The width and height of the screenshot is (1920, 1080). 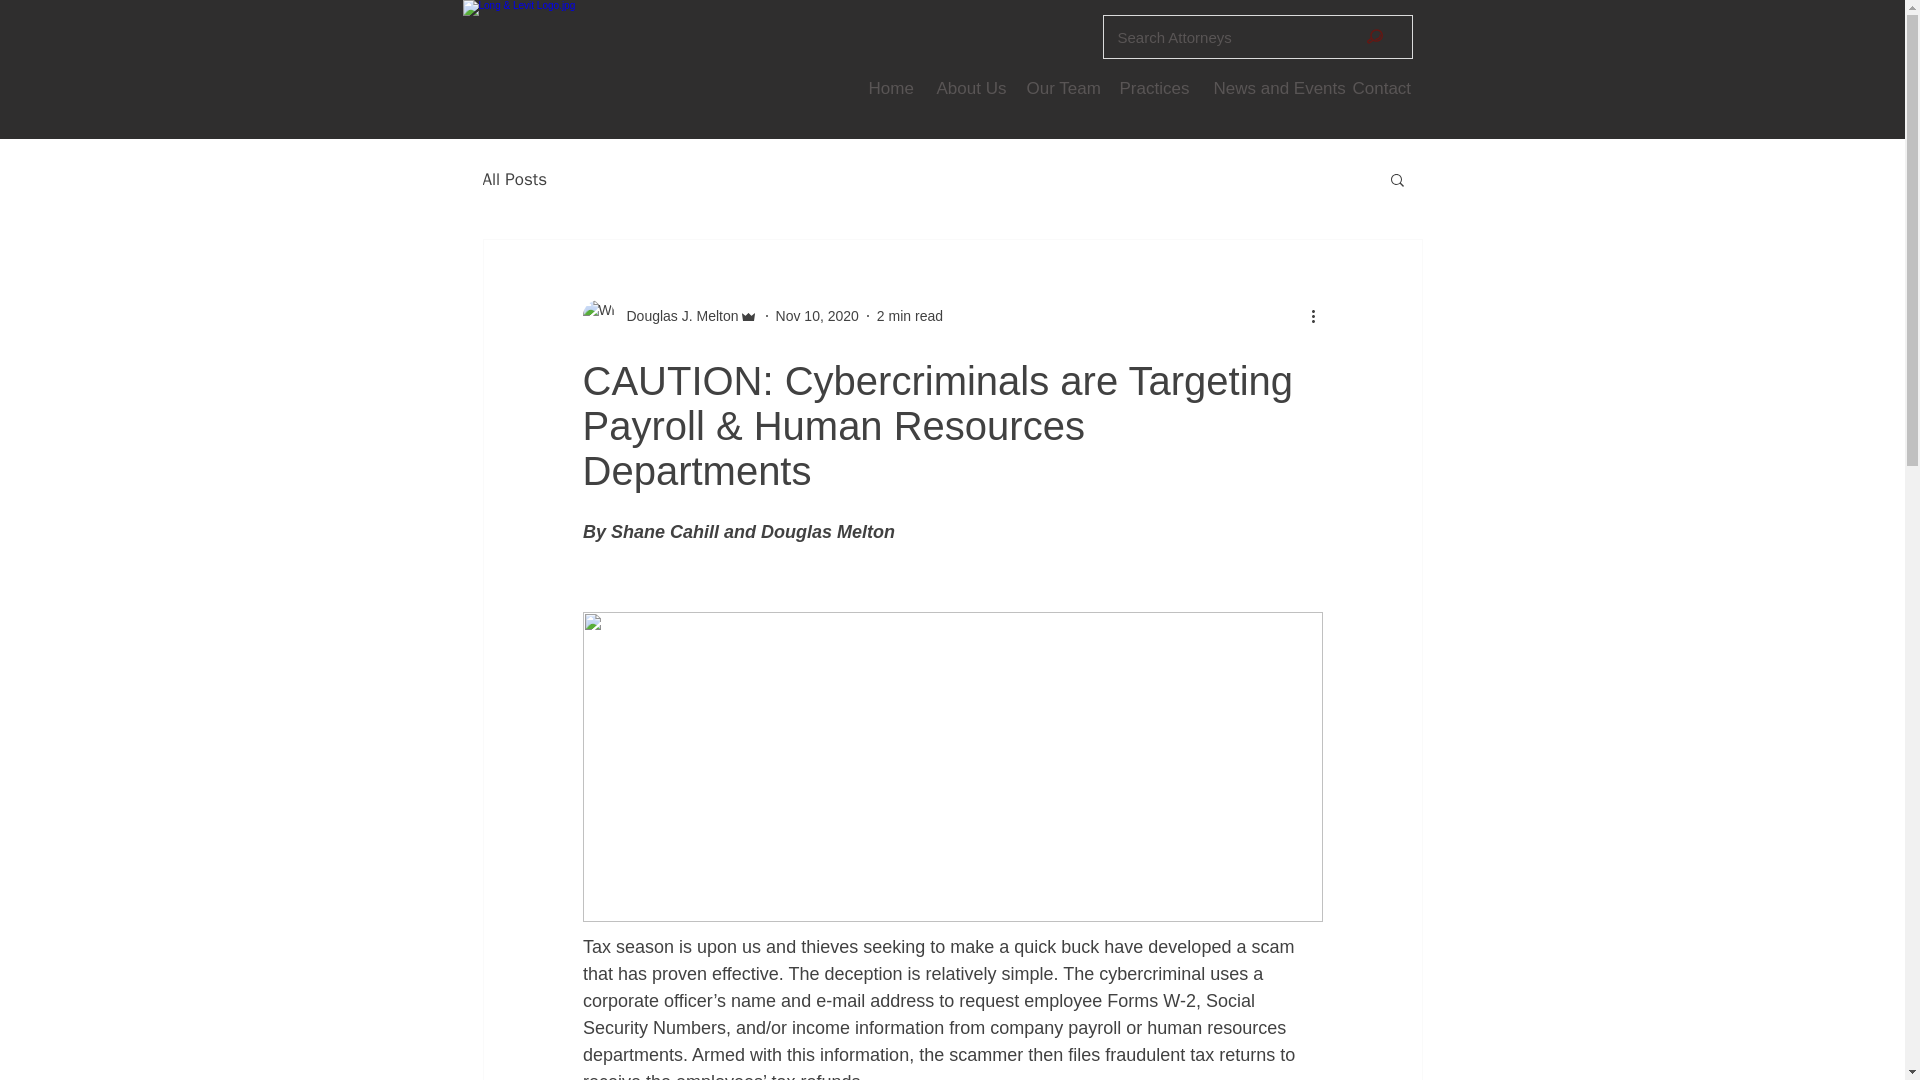 I want to click on 2 min read, so click(x=910, y=316).